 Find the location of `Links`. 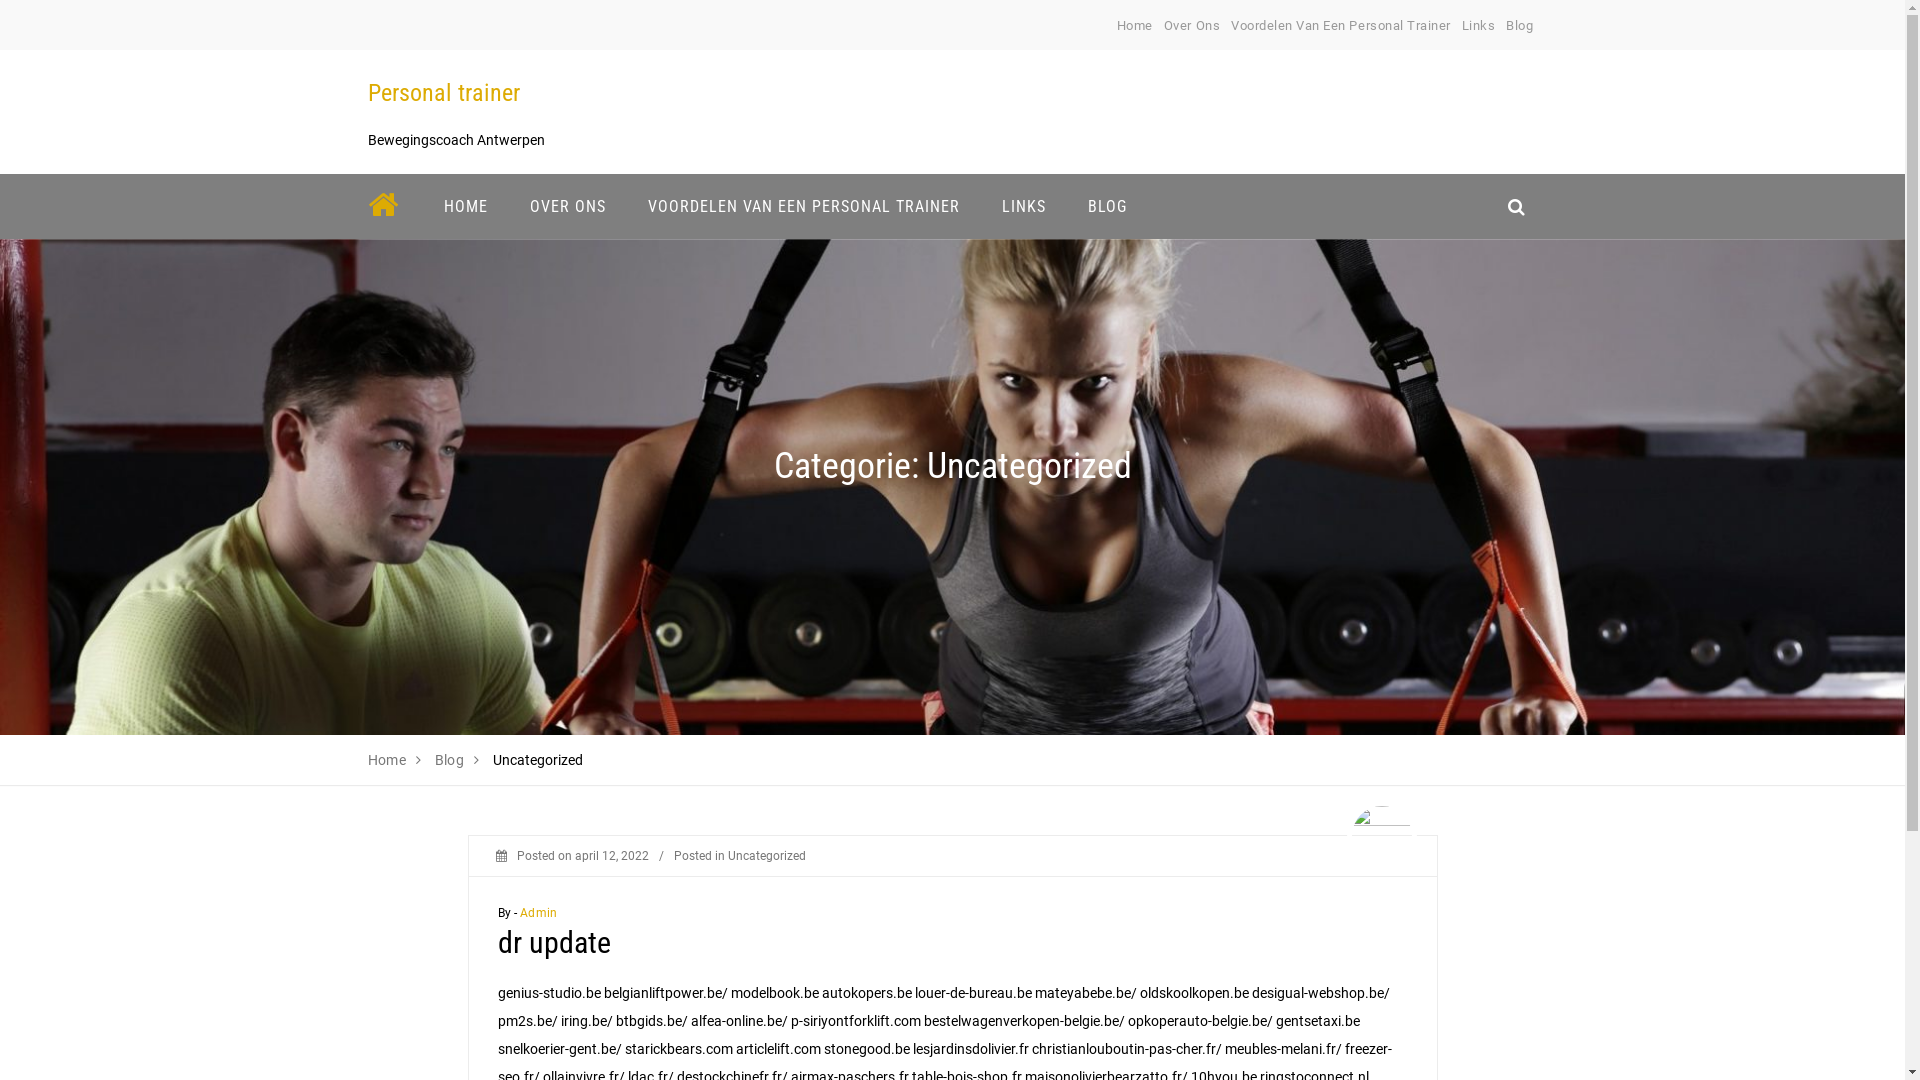

Links is located at coordinates (1479, 26).